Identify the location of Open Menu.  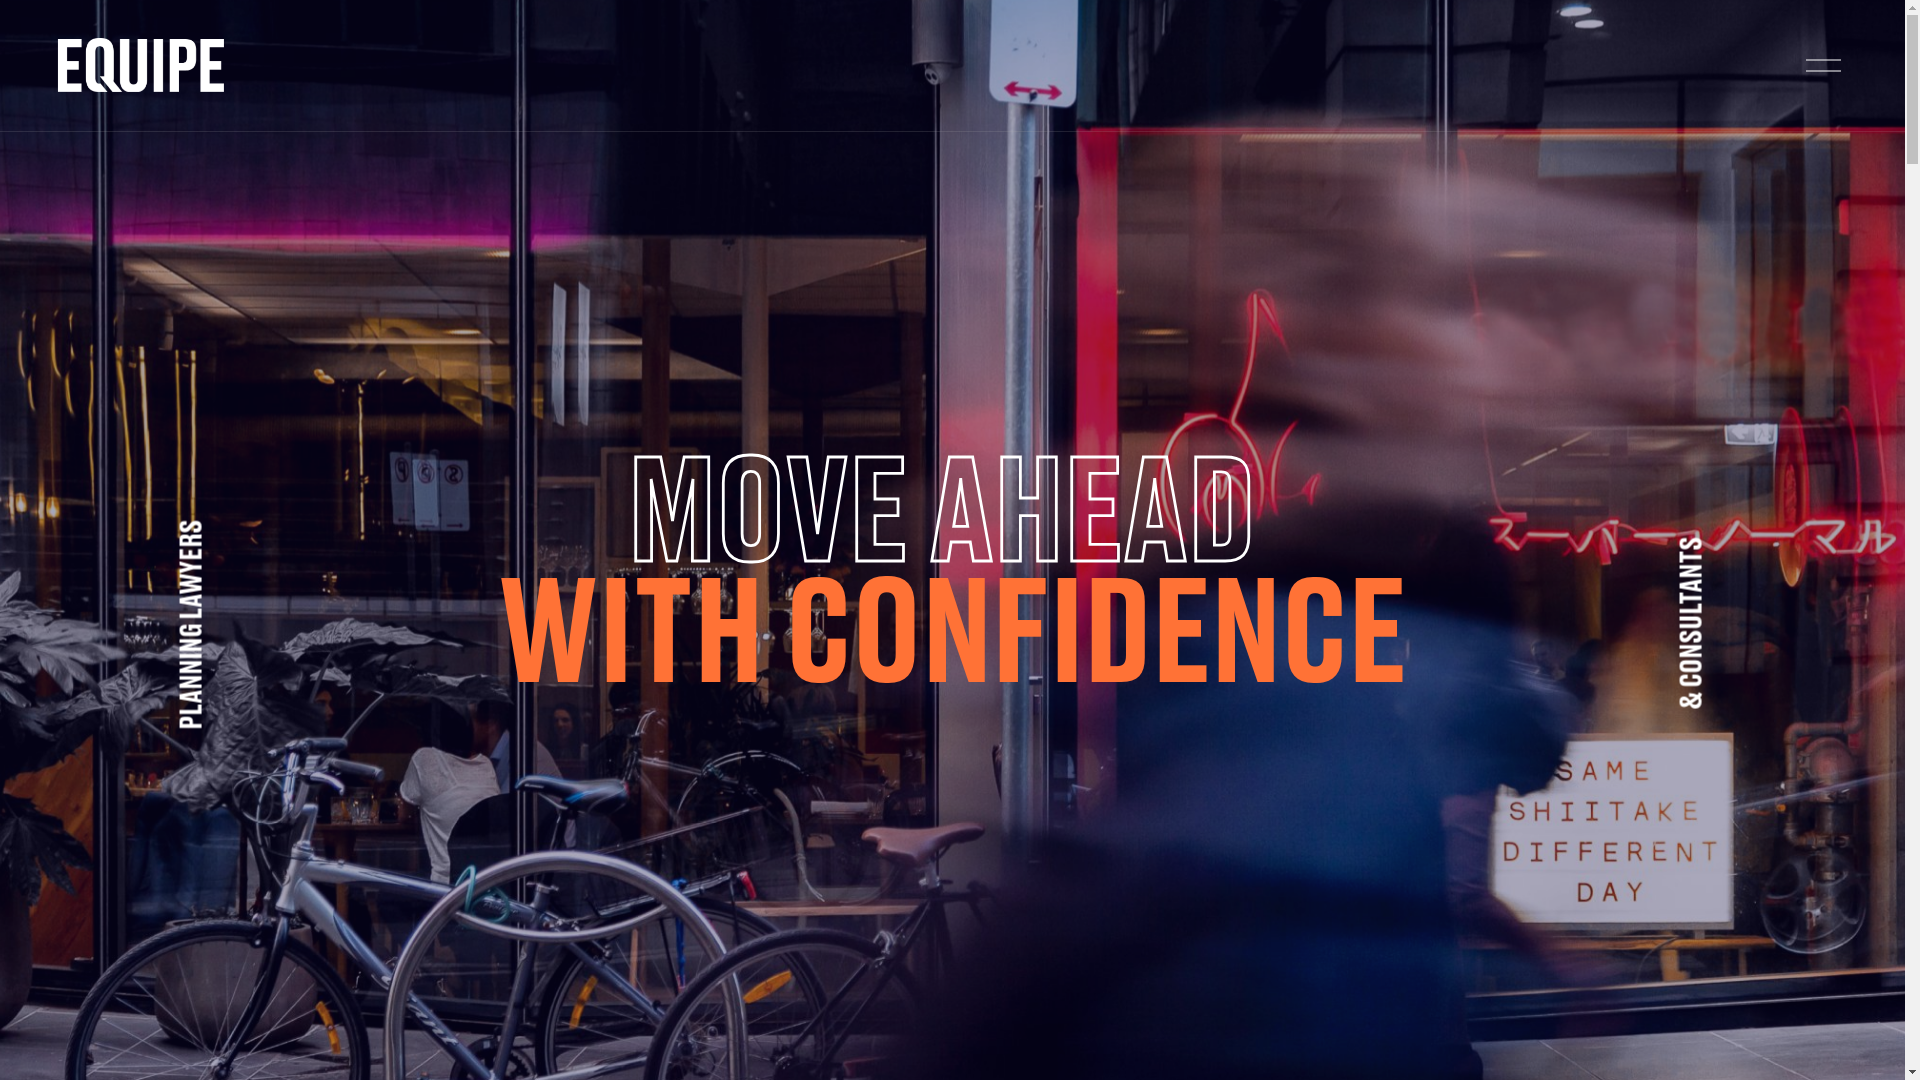
(1824, 66).